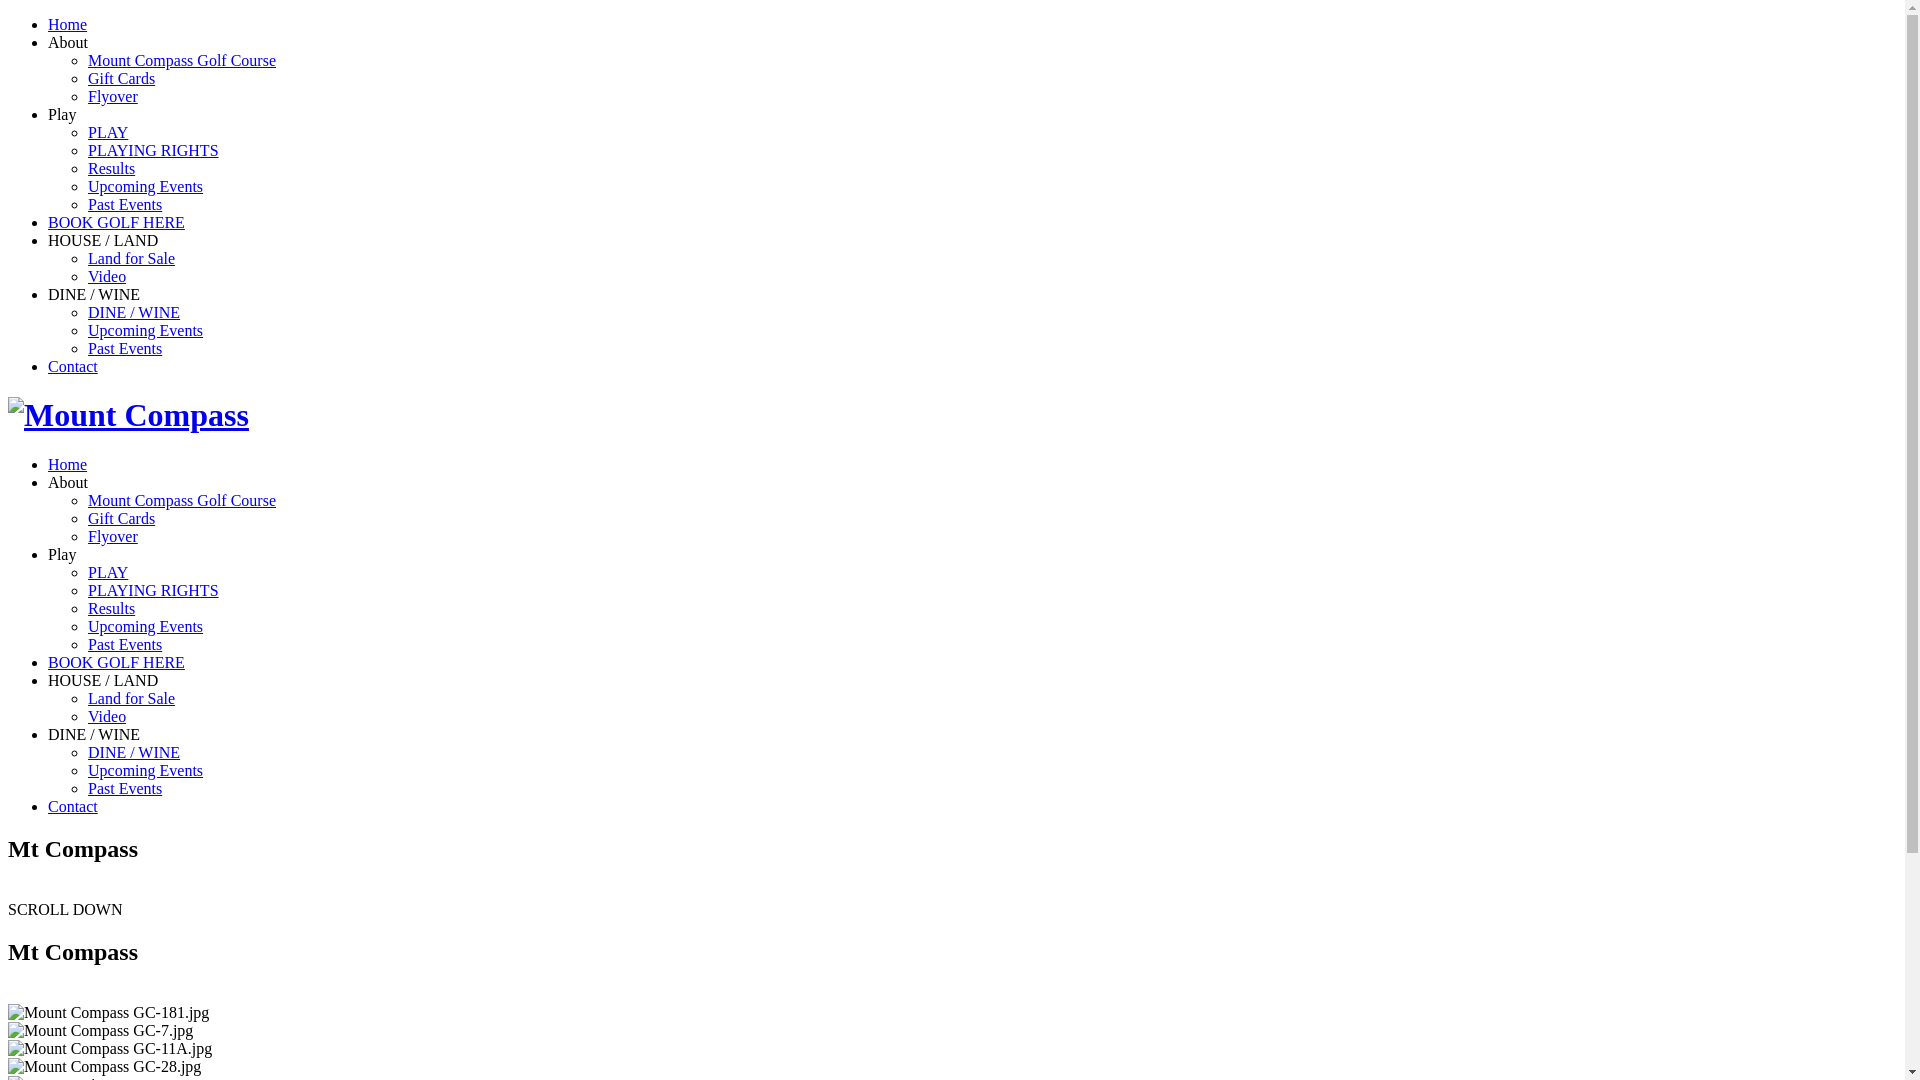 This screenshot has height=1080, width=1920. What do you see at coordinates (134, 312) in the screenshot?
I see `DINE / WINE` at bounding box center [134, 312].